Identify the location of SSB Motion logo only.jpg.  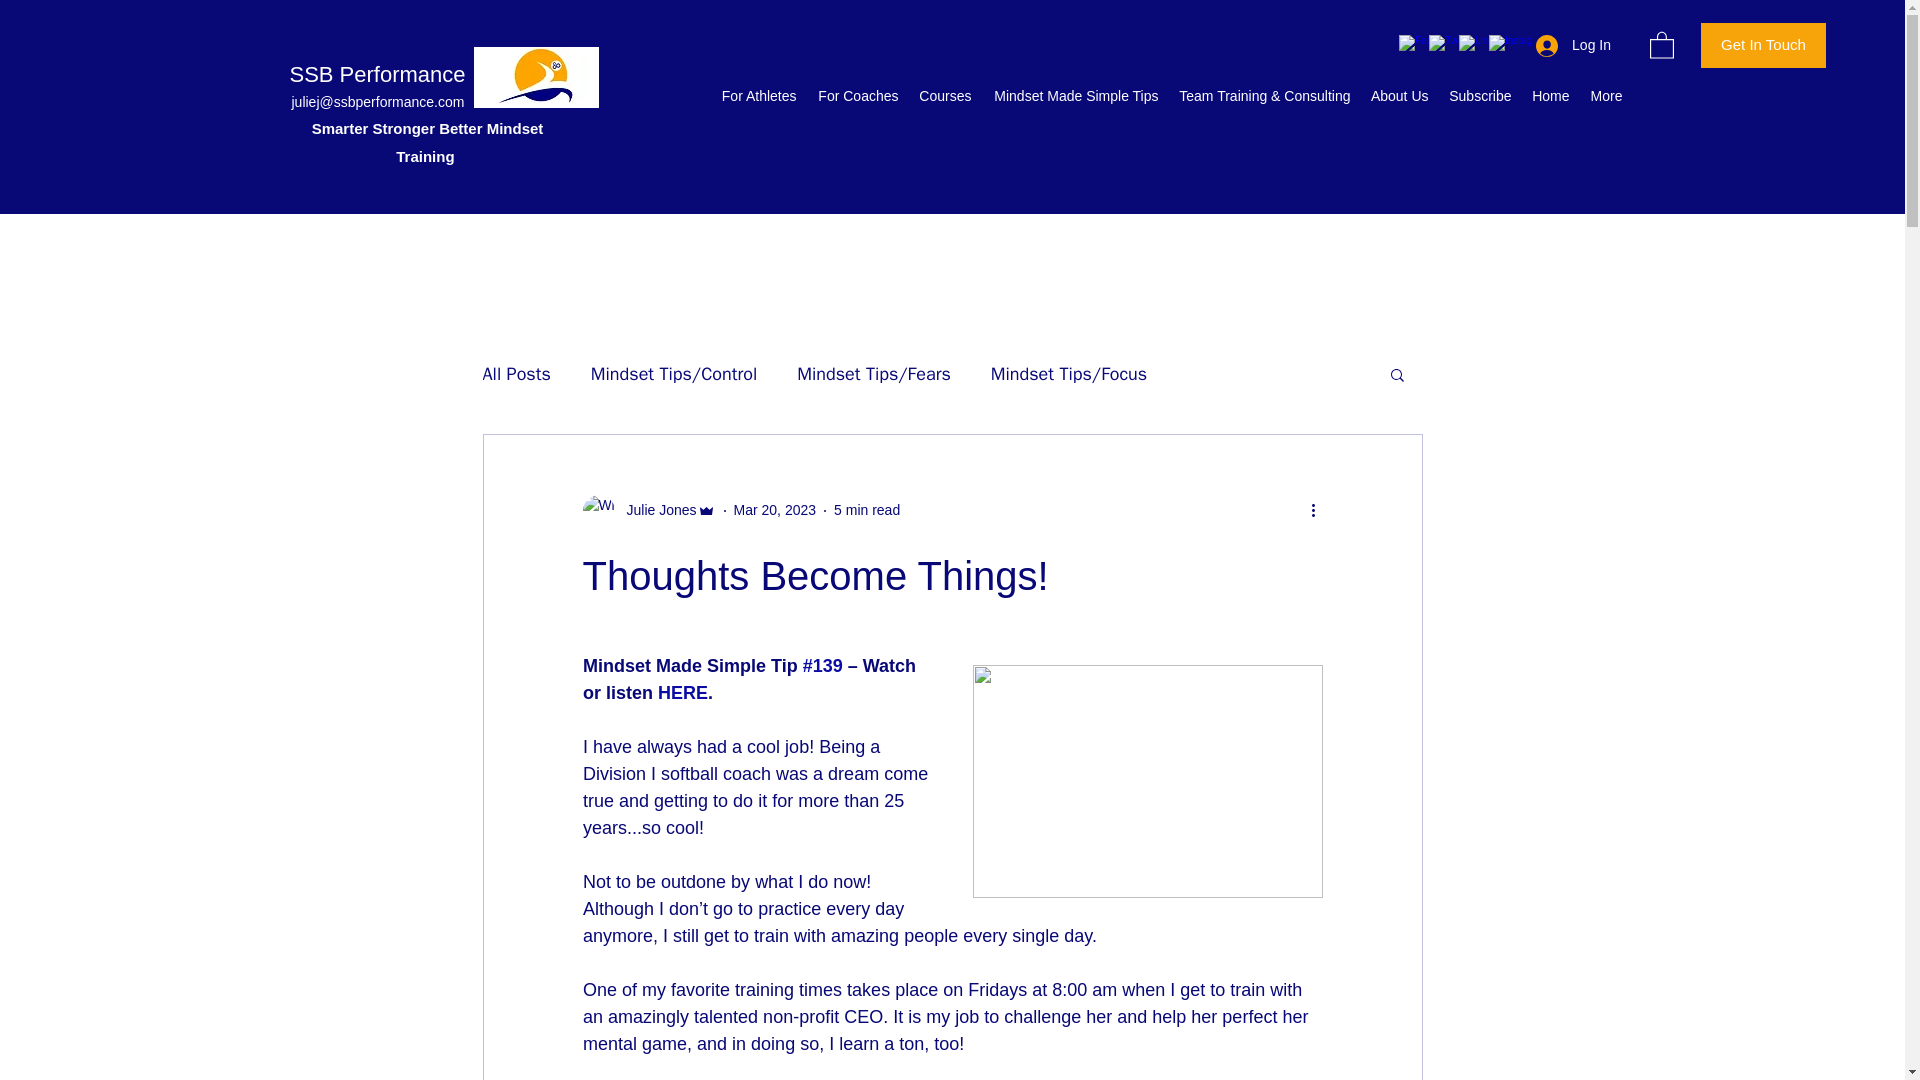
(536, 78).